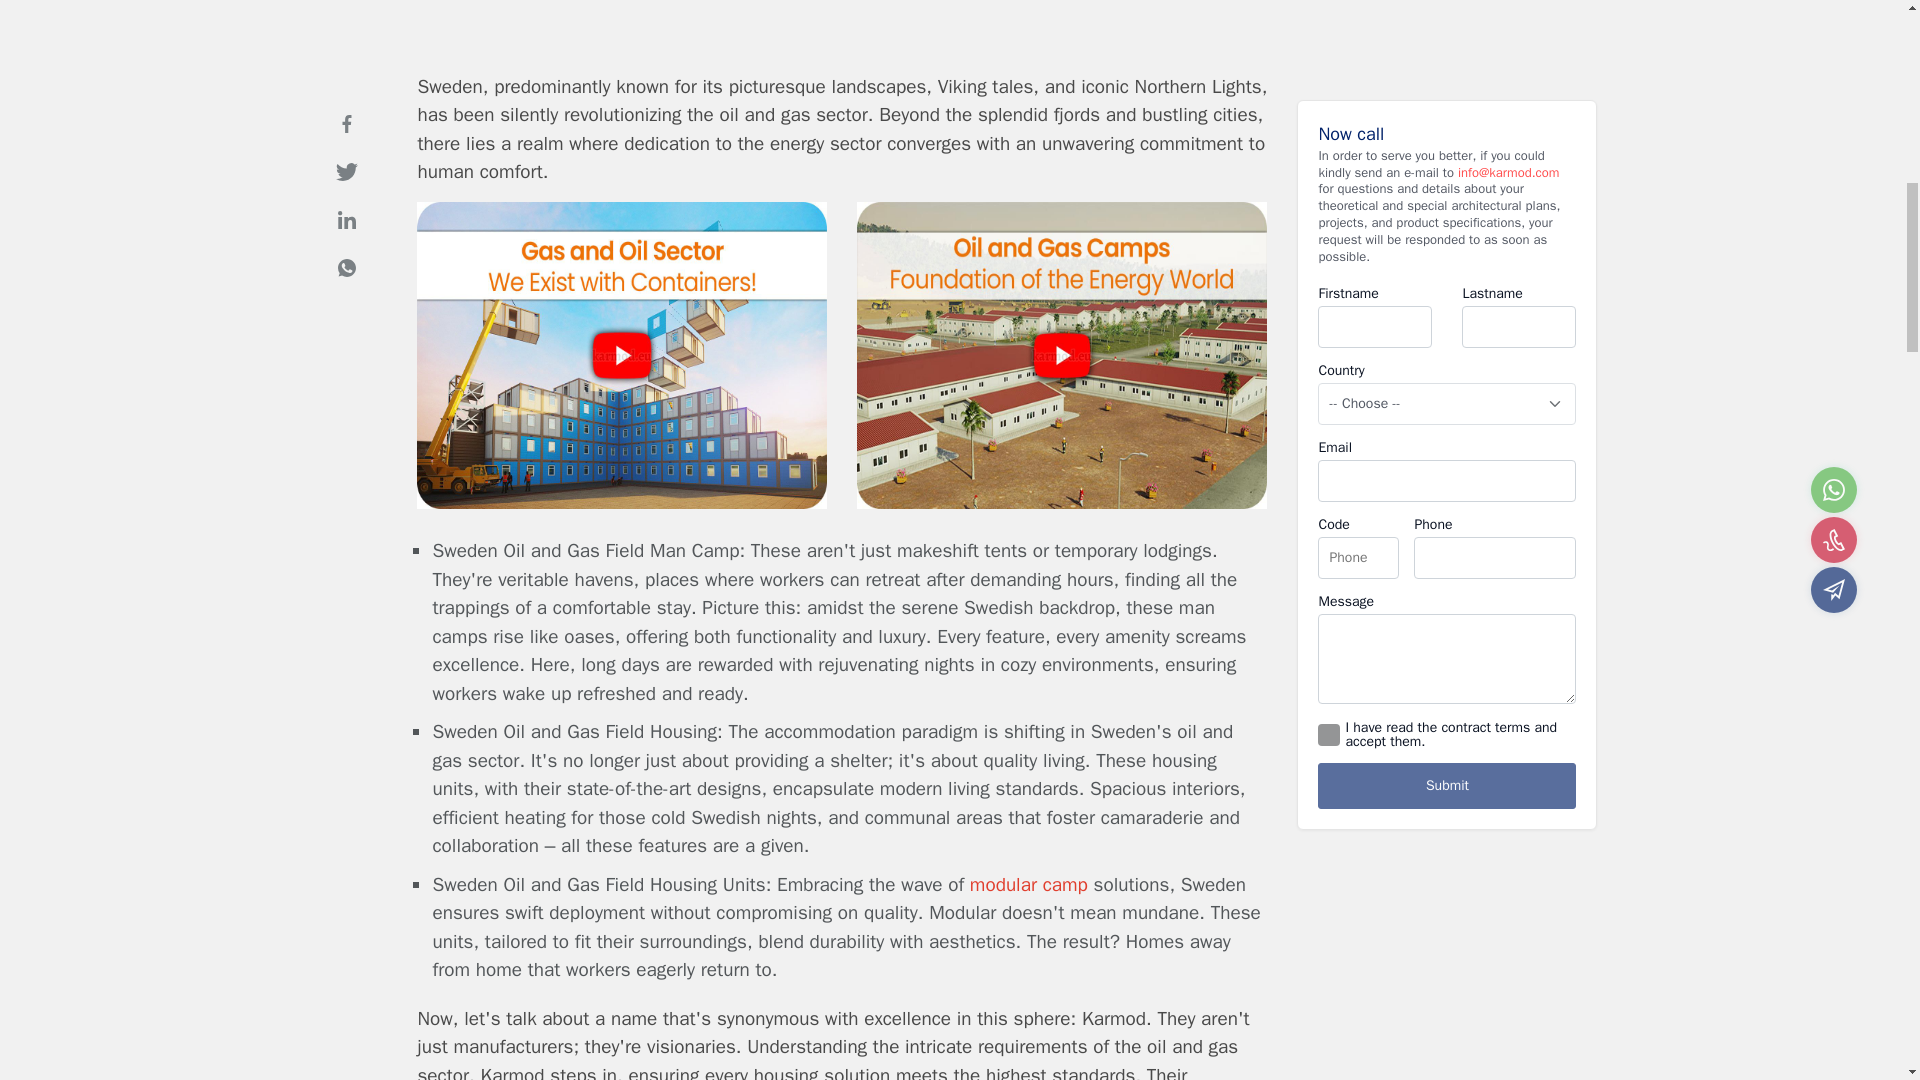  What do you see at coordinates (346, 241) in the screenshot?
I see `Whatsapp` at bounding box center [346, 241].